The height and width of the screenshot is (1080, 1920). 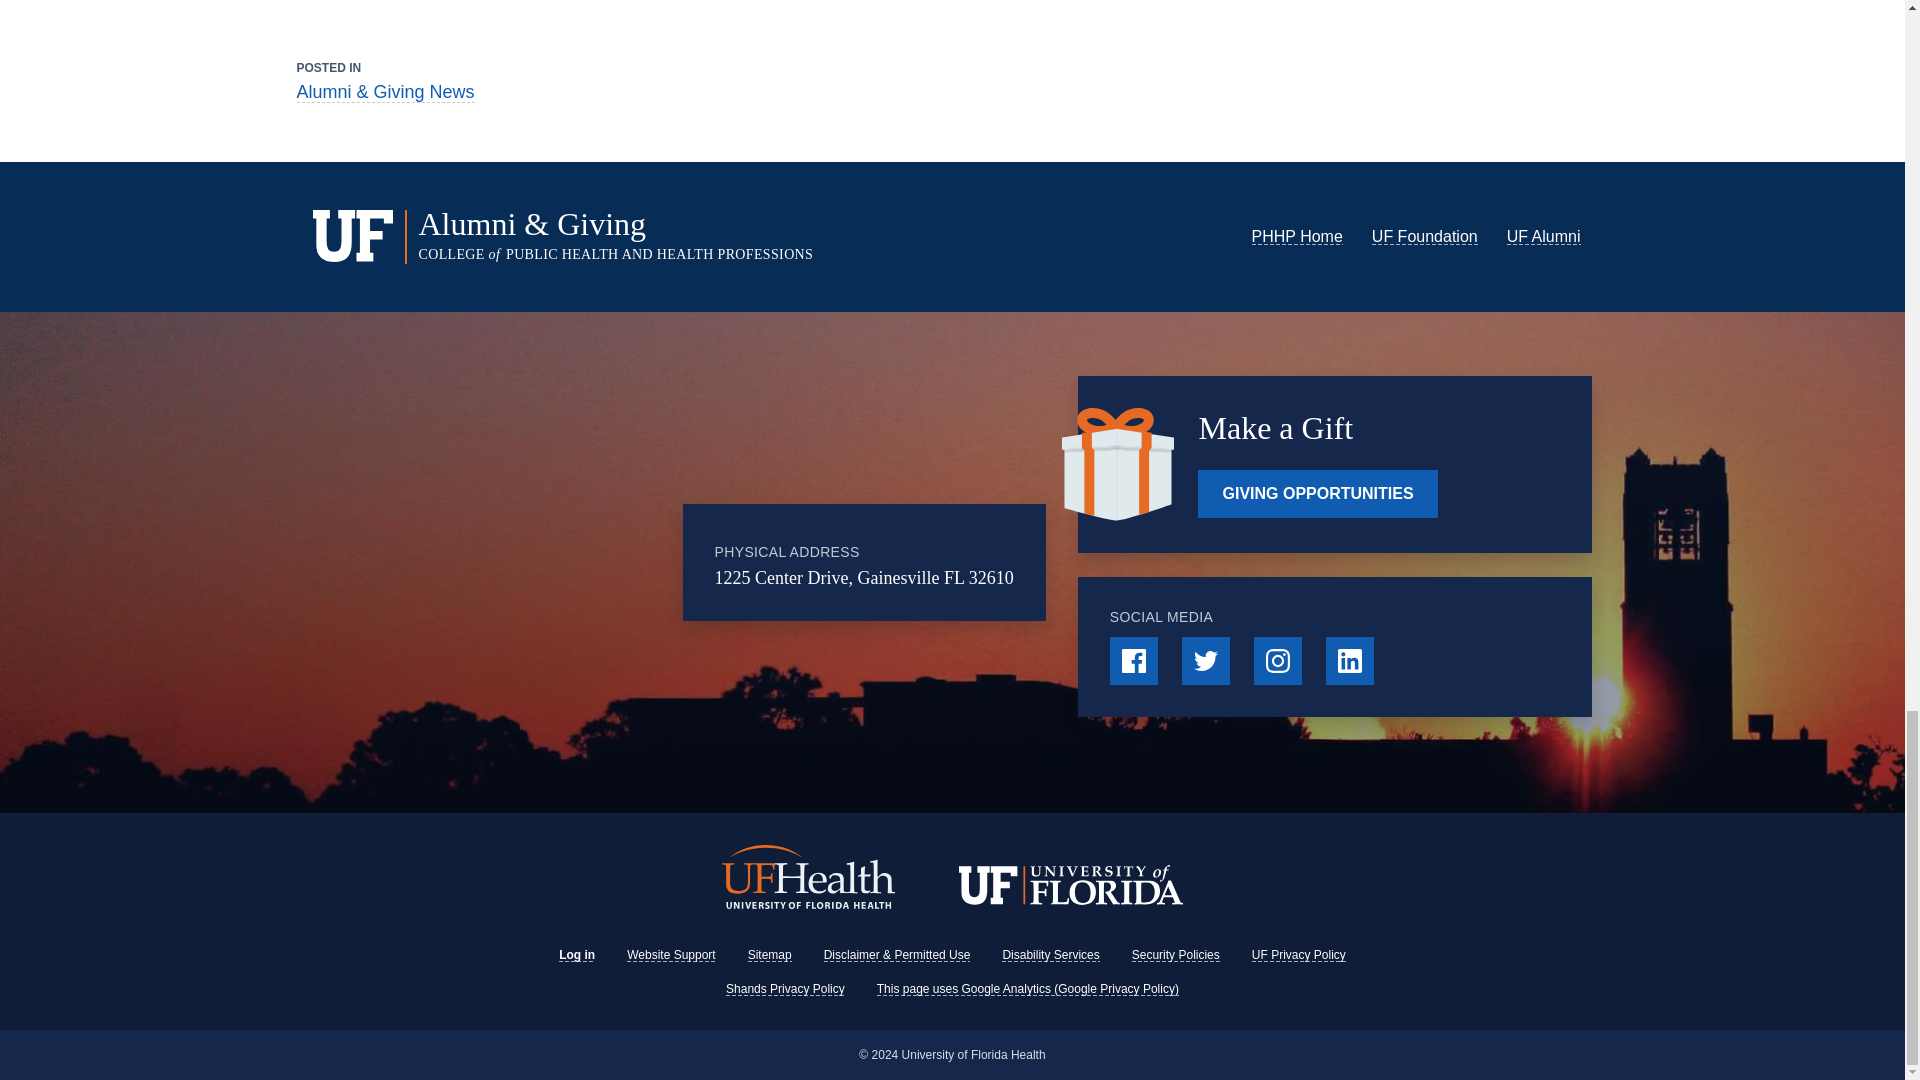 I want to click on UF Privacy Policy, so click(x=1298, y=955).